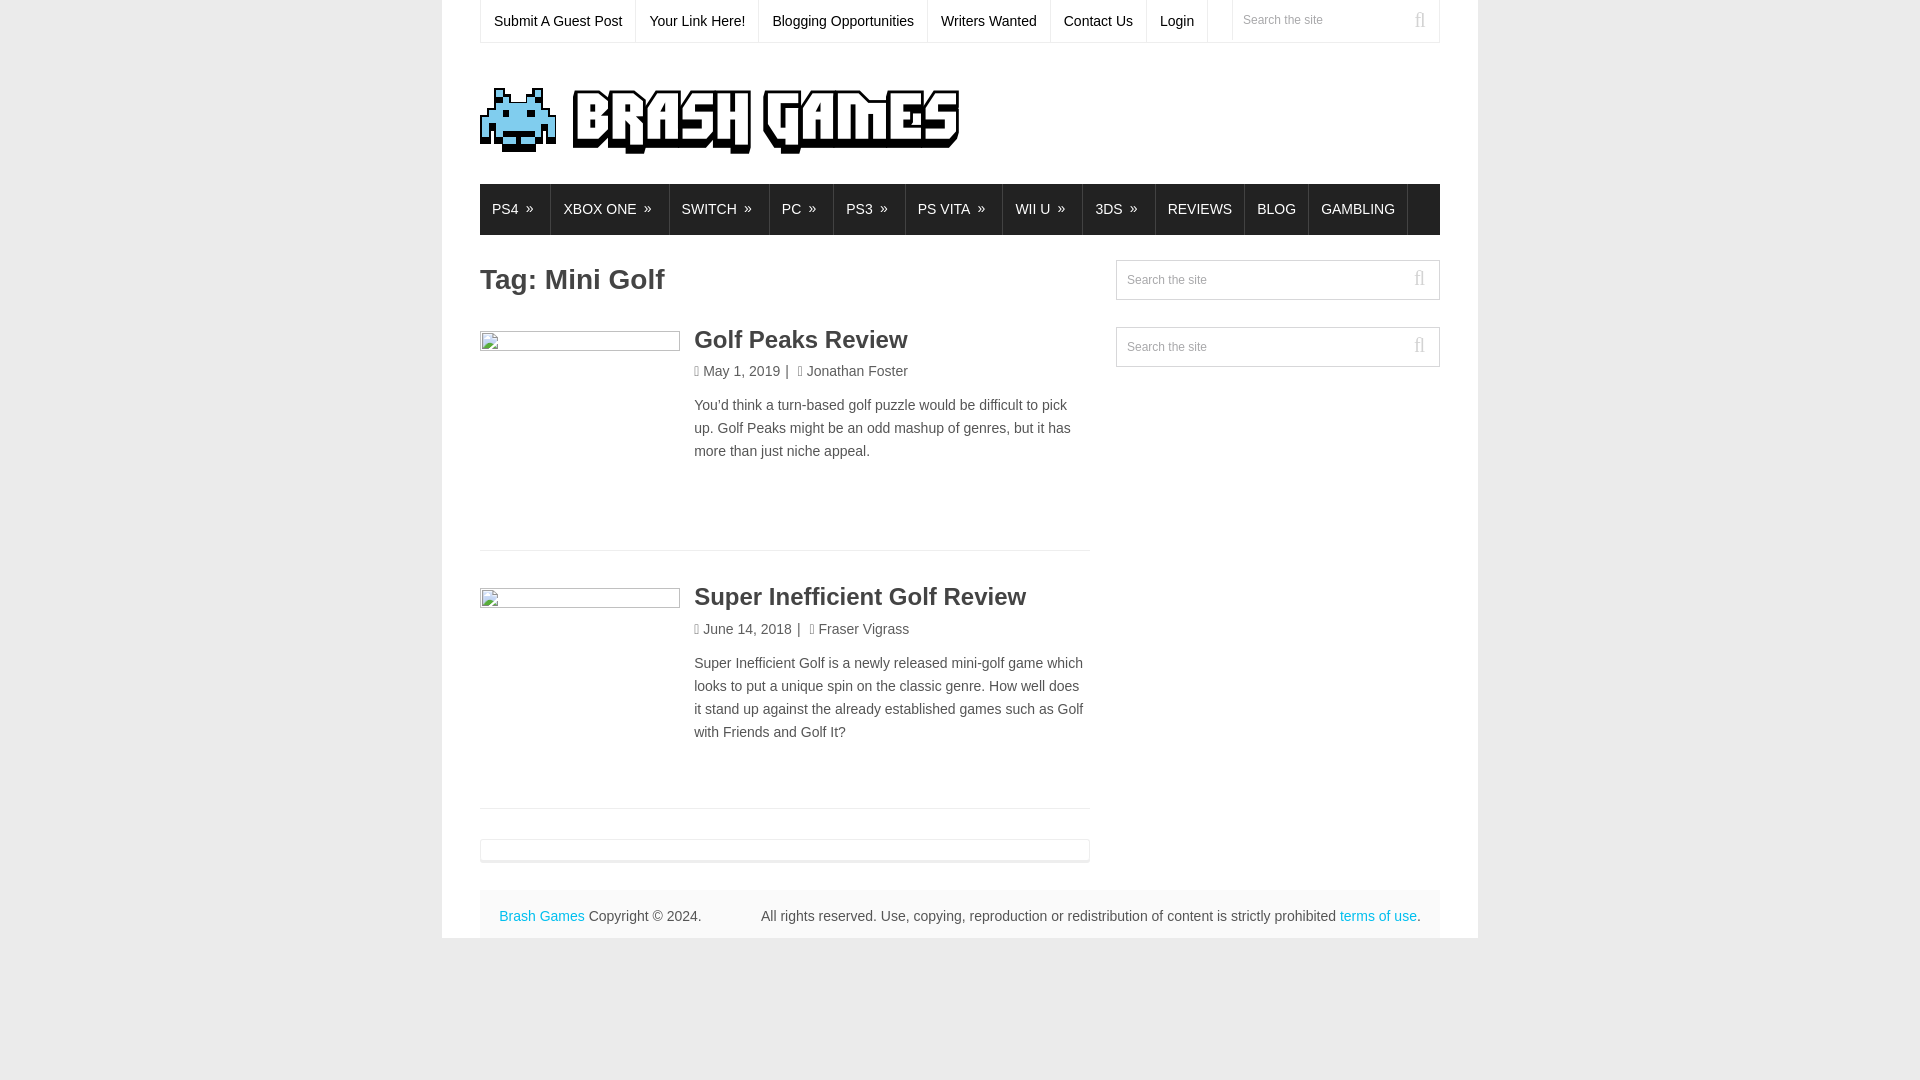 The height and width of the screenshot is (1080, 1920). Describe the element at coordinates (514, 209) in the screenshot. I see `PS4` at that location.